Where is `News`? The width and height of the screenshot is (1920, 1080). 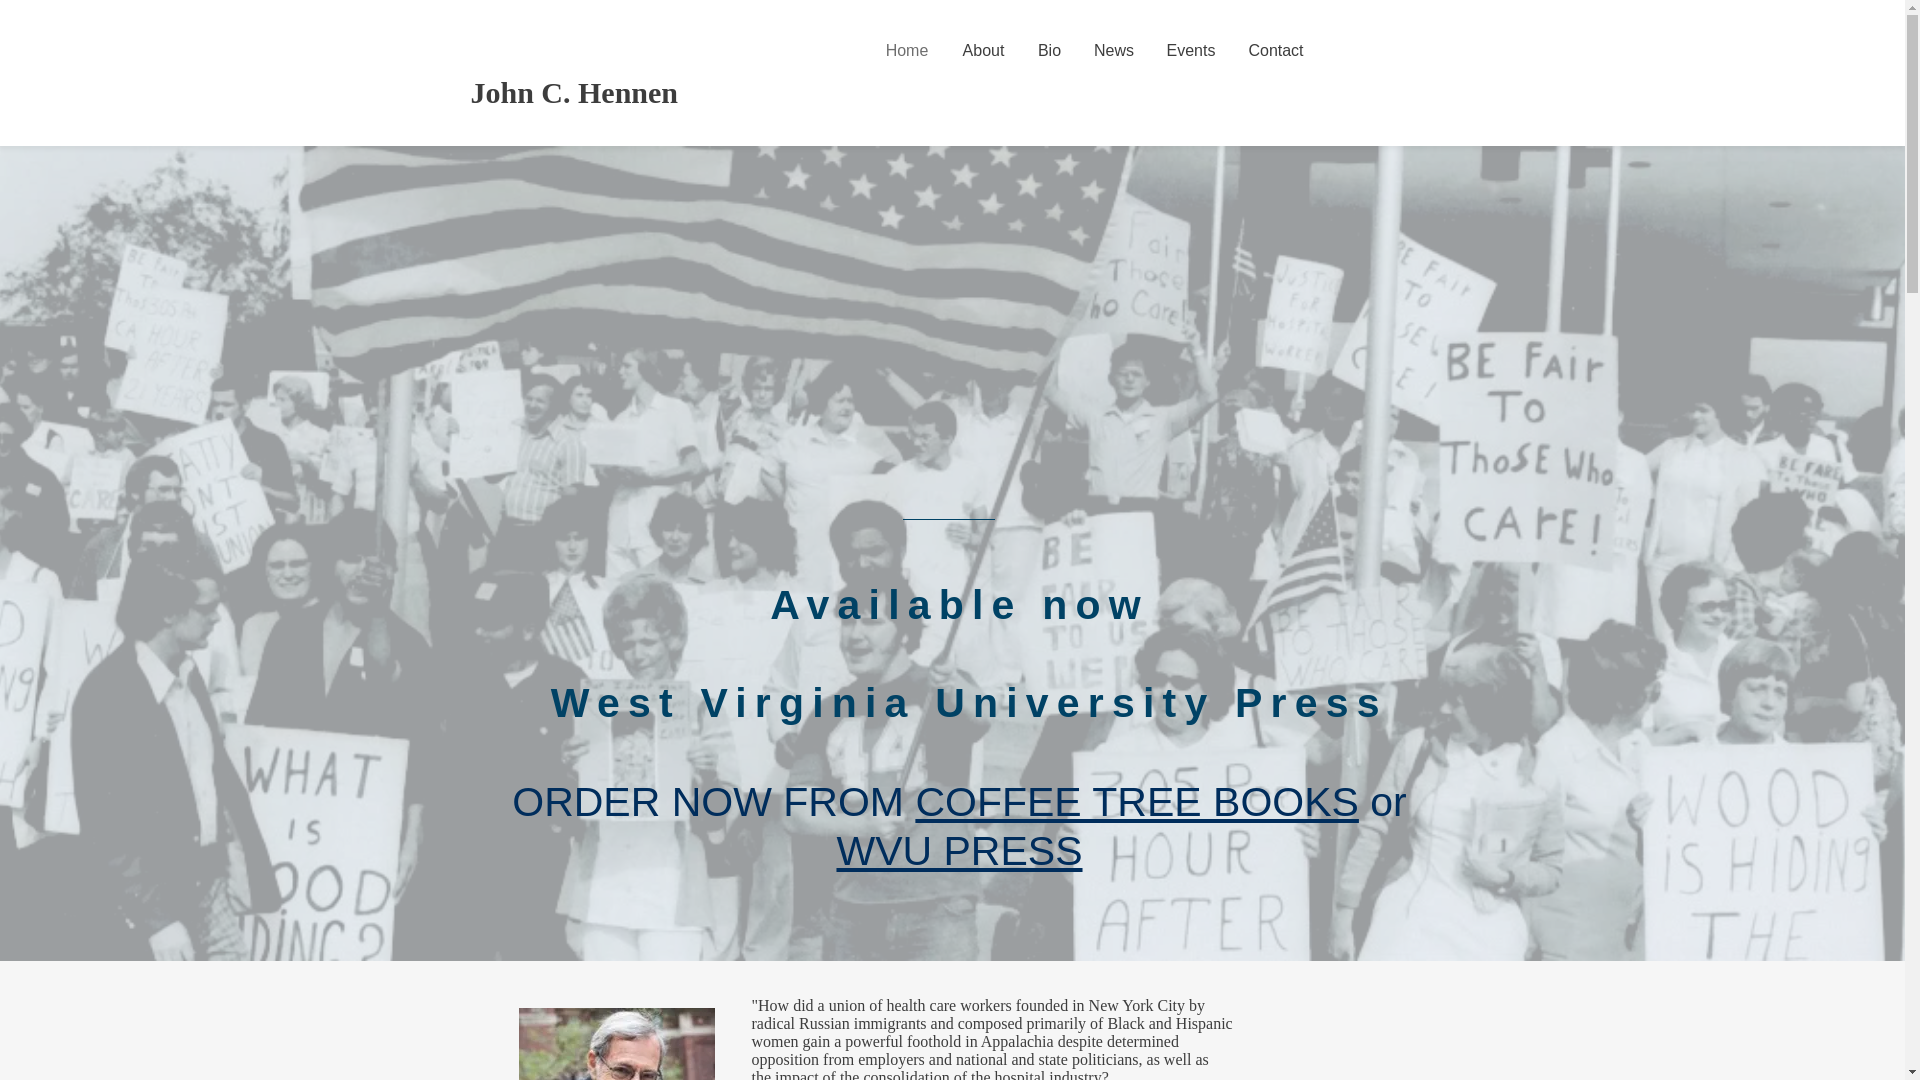
News is located at coordinates (1114, 50).